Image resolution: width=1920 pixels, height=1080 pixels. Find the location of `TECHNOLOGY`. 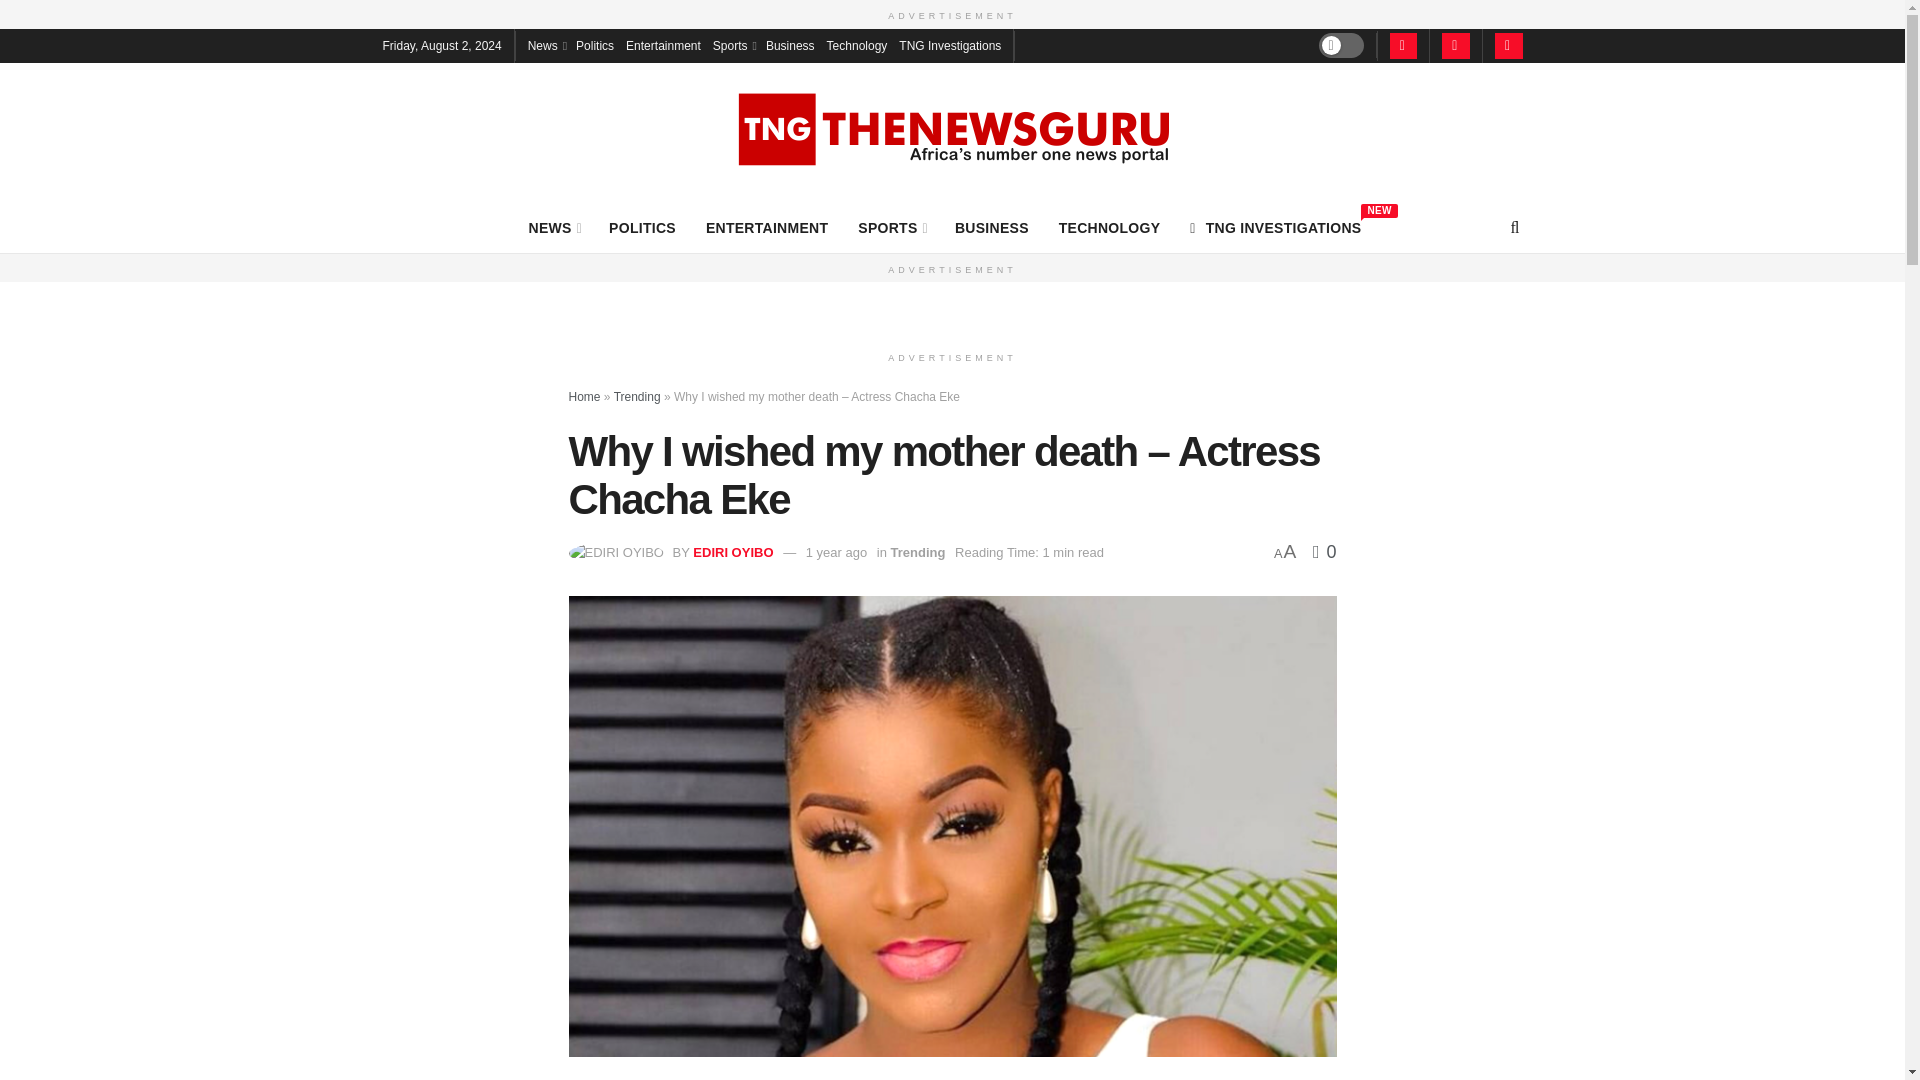

TECHNOLOGY is located at coordinates (1110, 227).